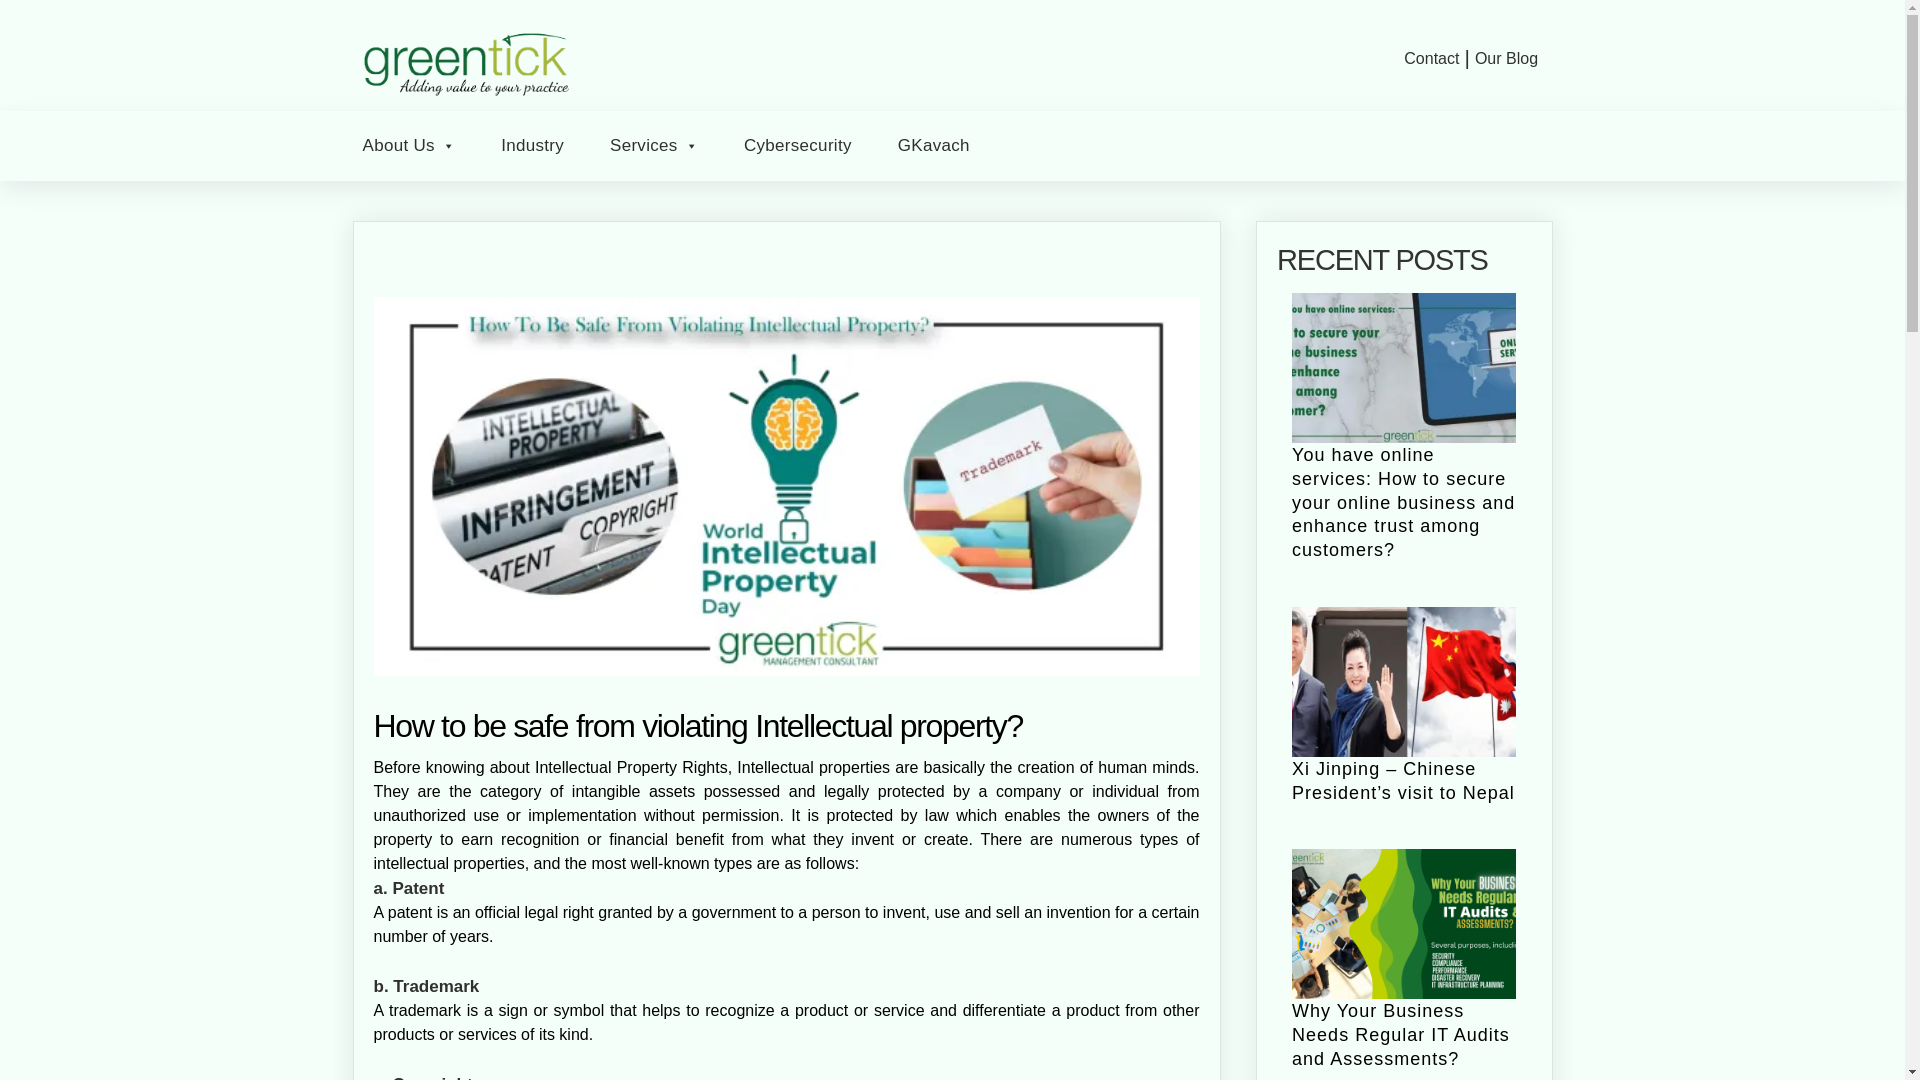  I want to click on Services, so click(654, 146).